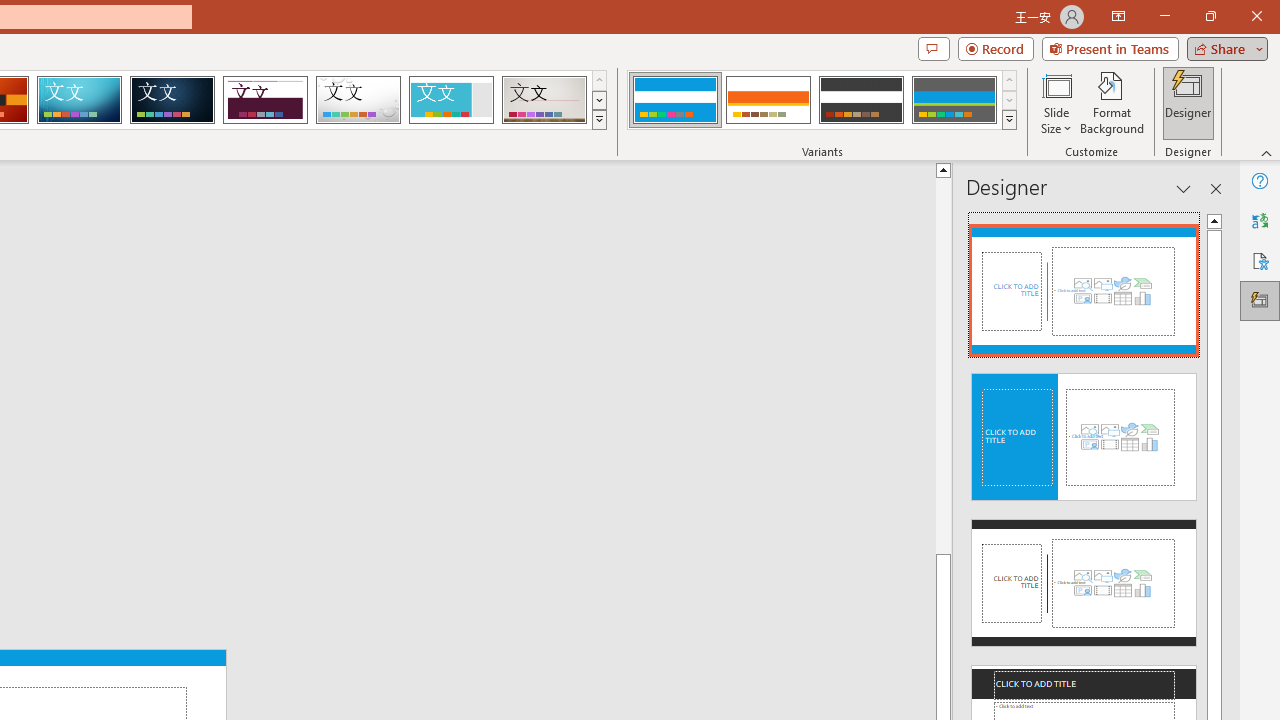 The height and width of the screenshot is (720, 1280). I want to click on Banded Variant 2, so click(768, 100).